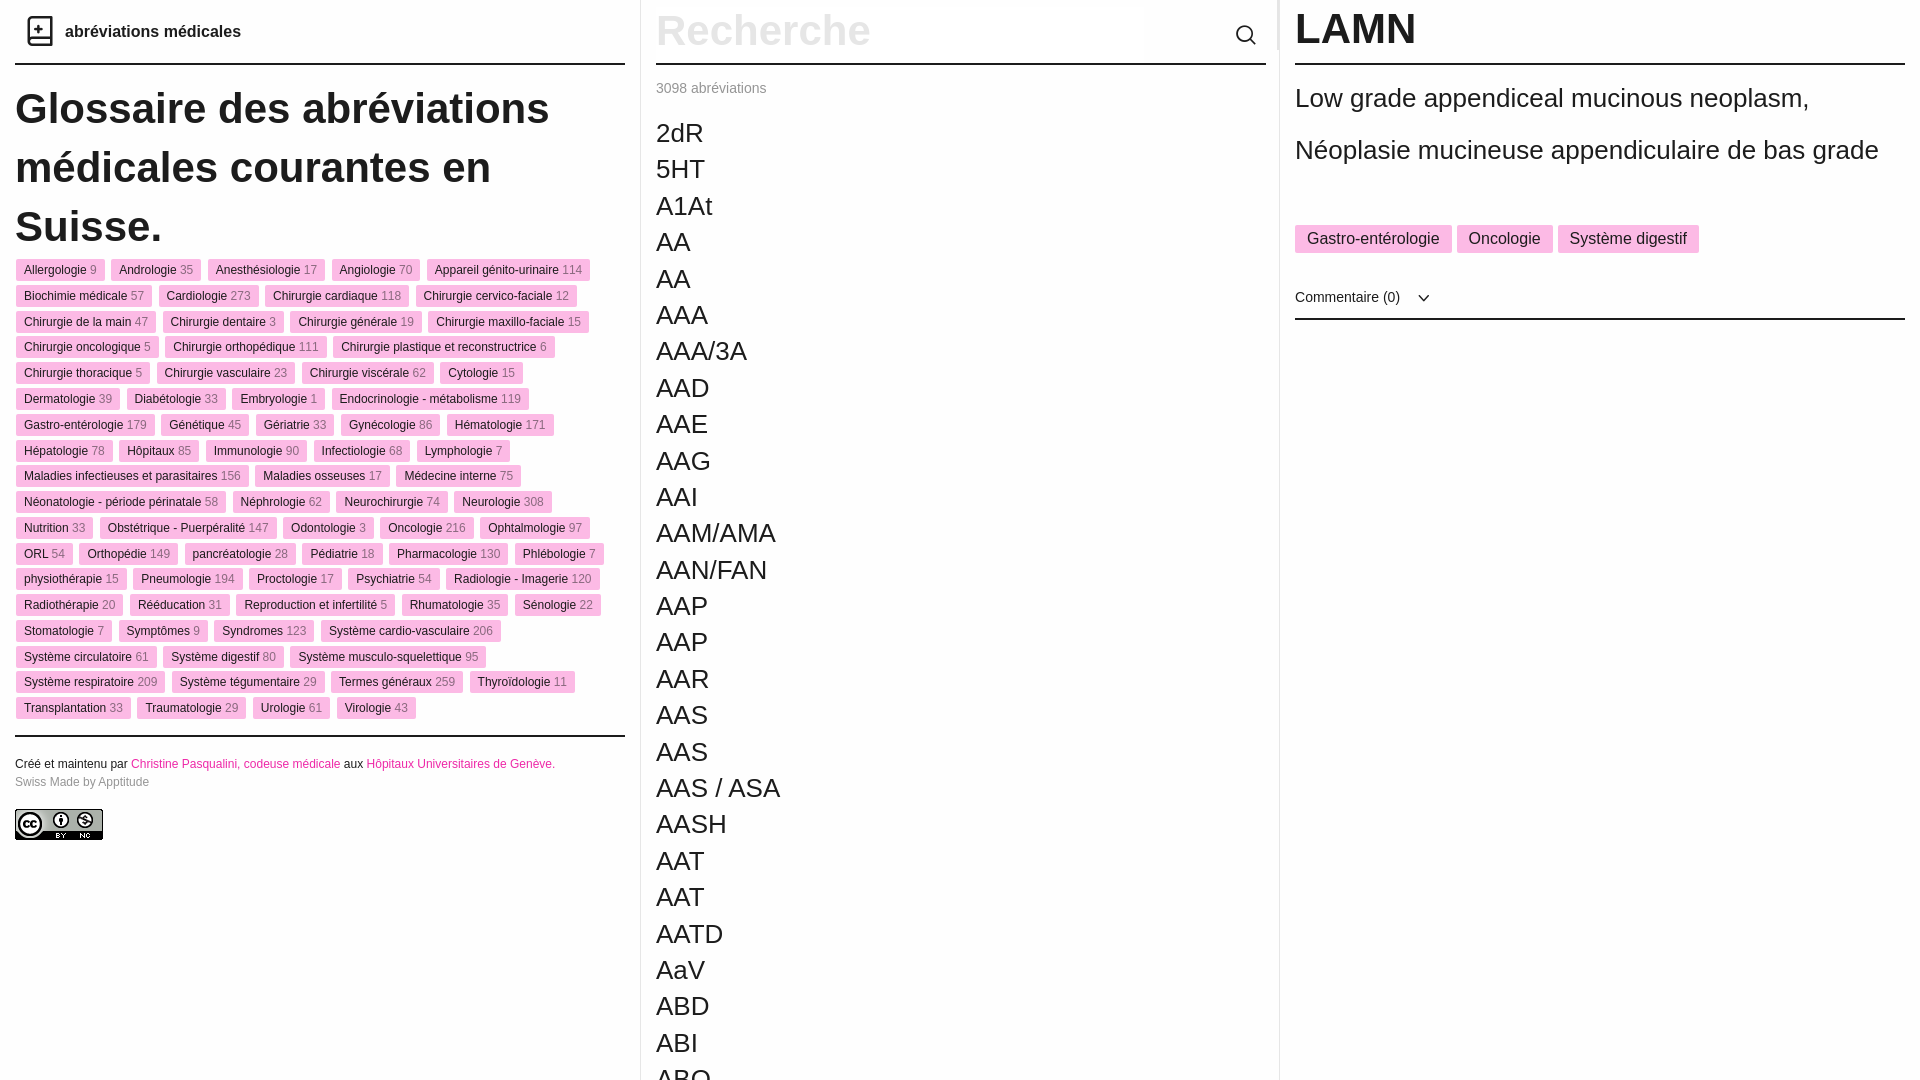  Describe the element at coordinates (362, 451) in the screenshot. I see `Infectiologie 68` at that location.